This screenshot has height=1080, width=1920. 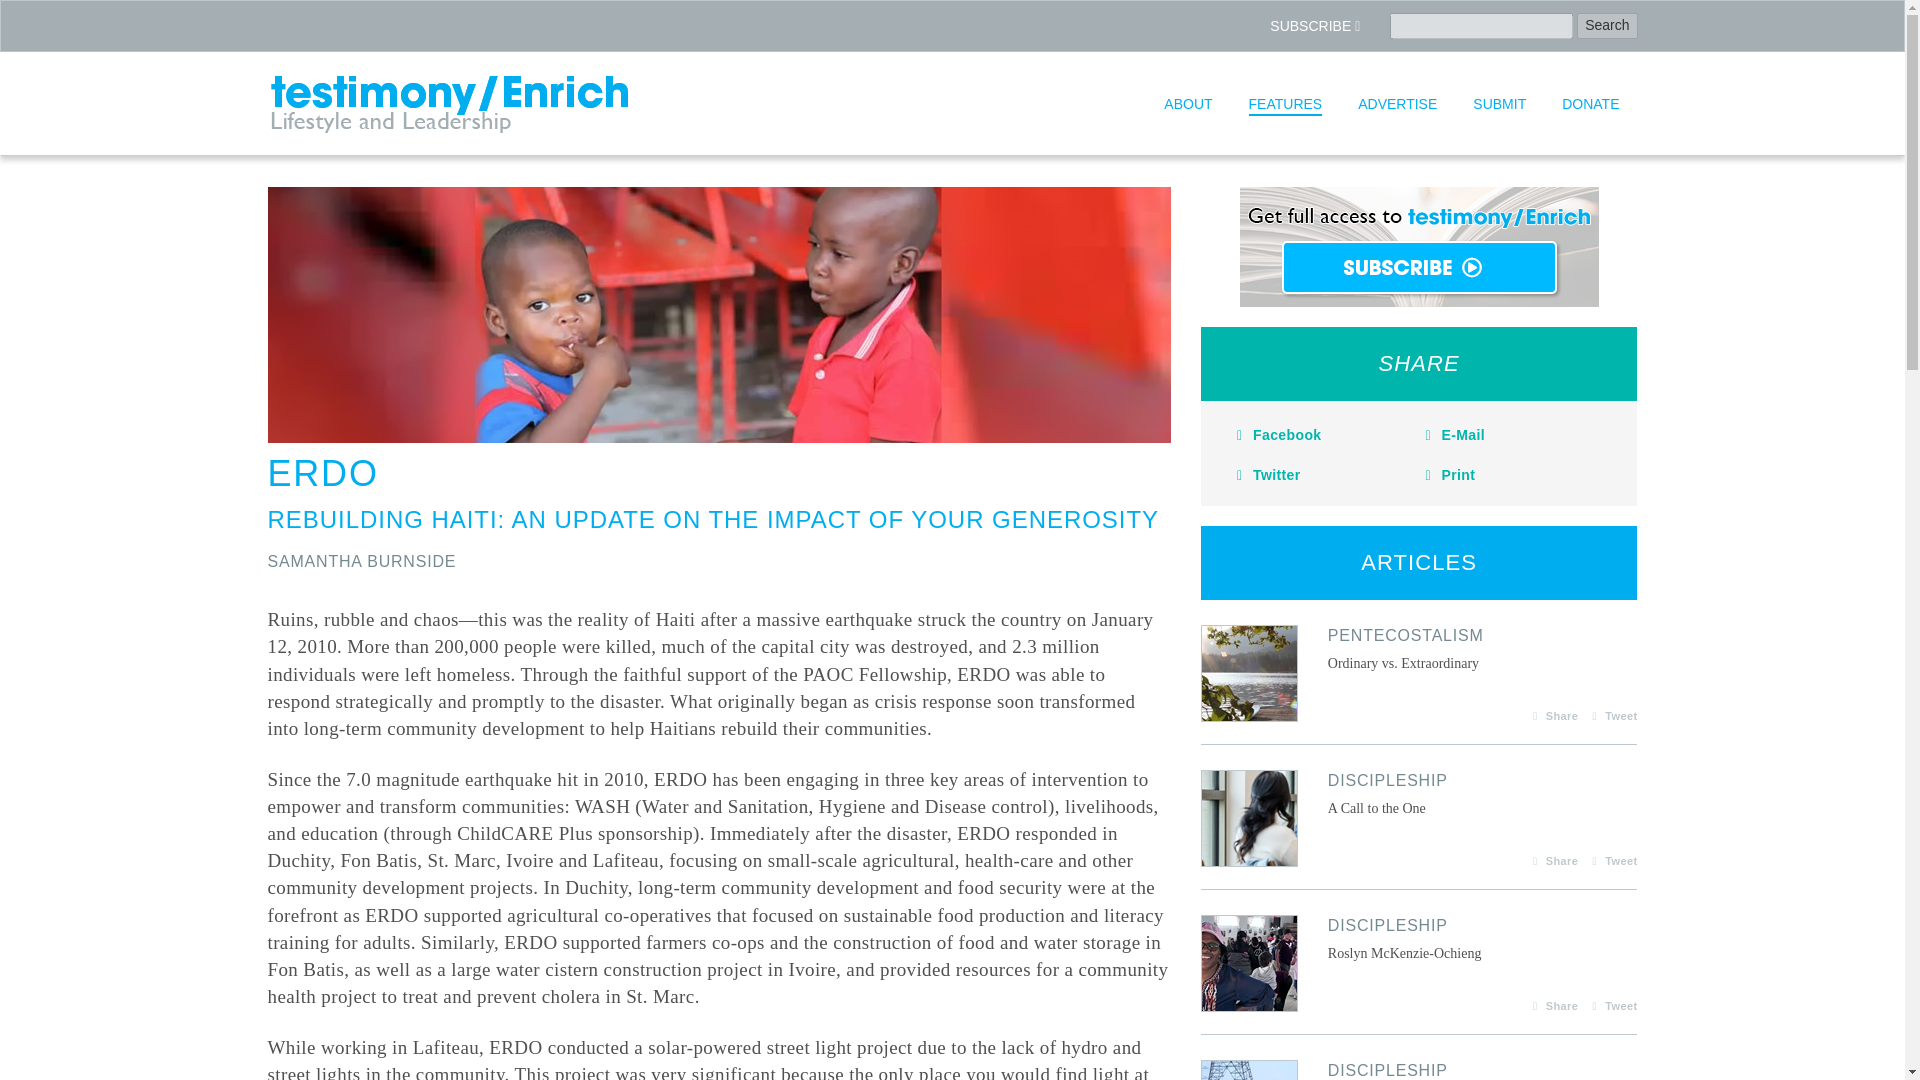 What do you see at coordinates (1451, 434) in the screenshot?
I see `Search` at bounding box center [1451, 434].